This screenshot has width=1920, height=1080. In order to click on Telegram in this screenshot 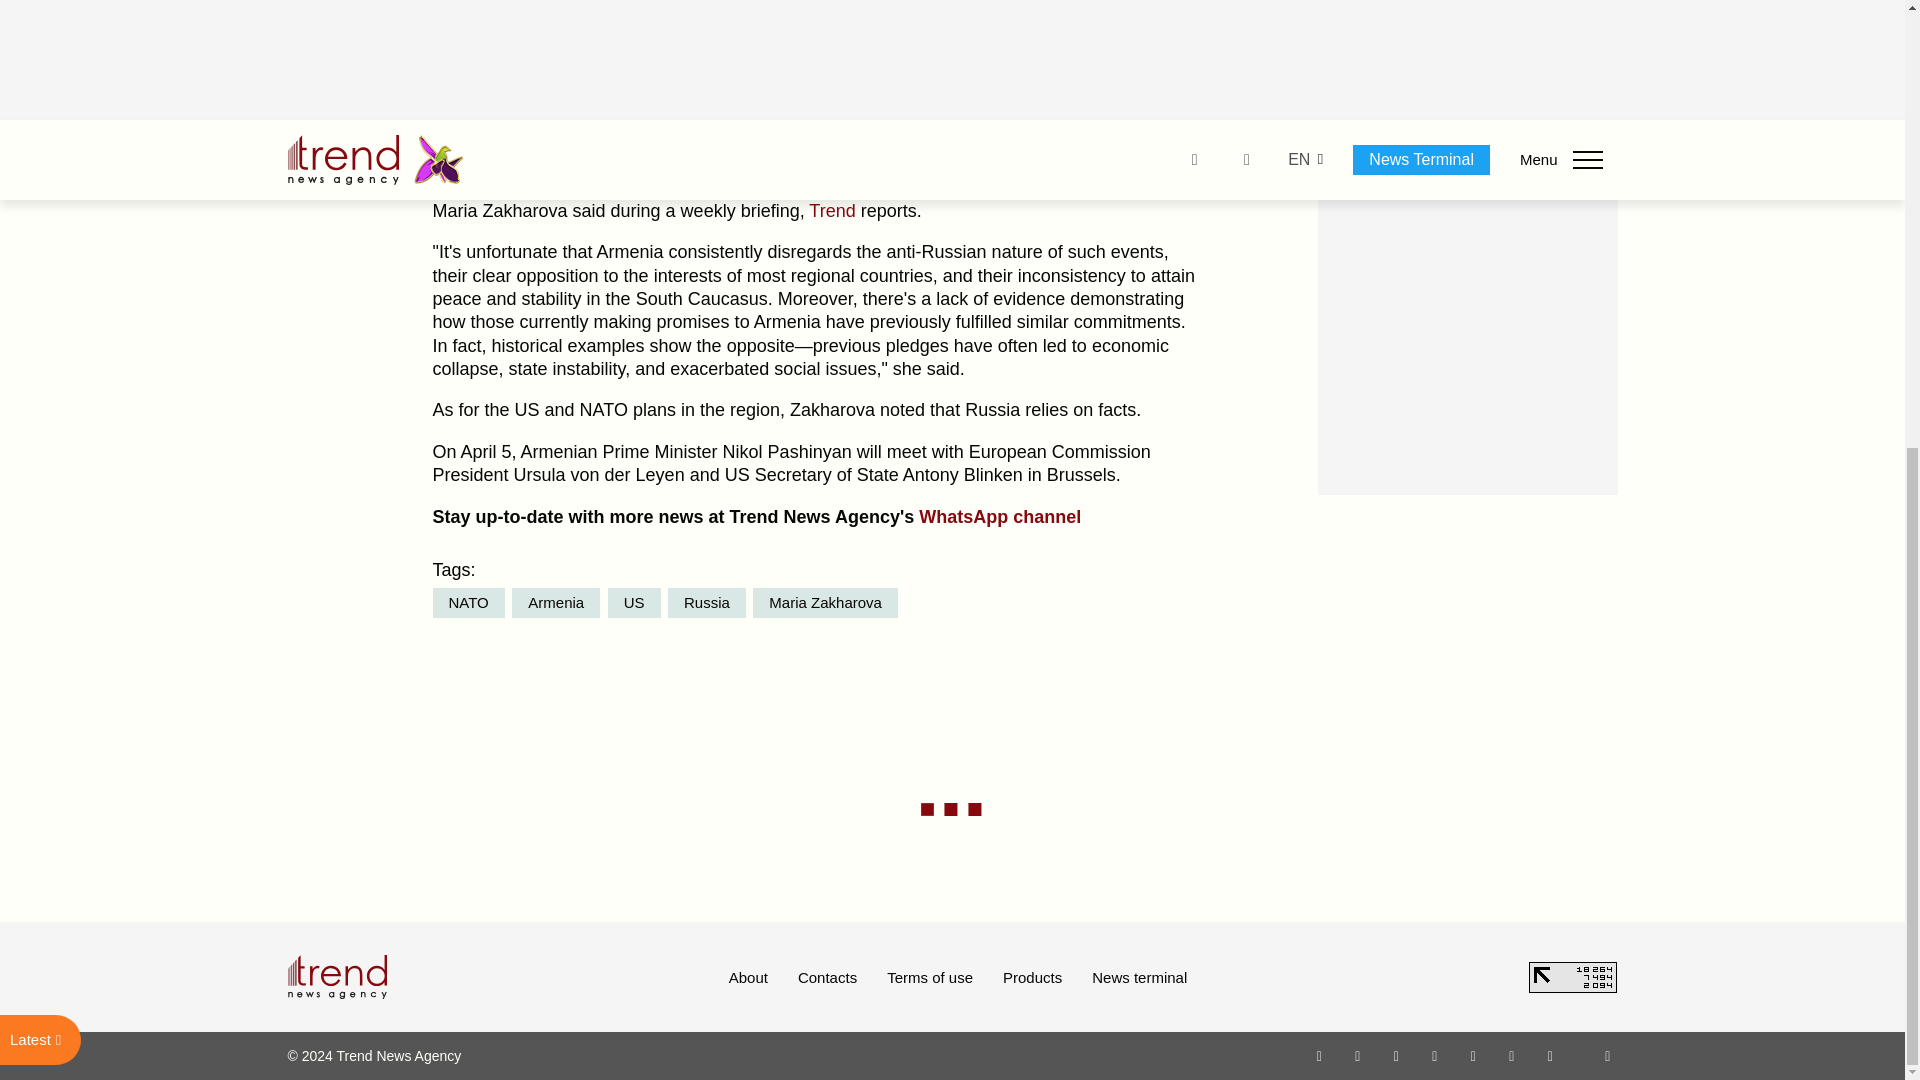, I will do `click(1474, 1055)`.